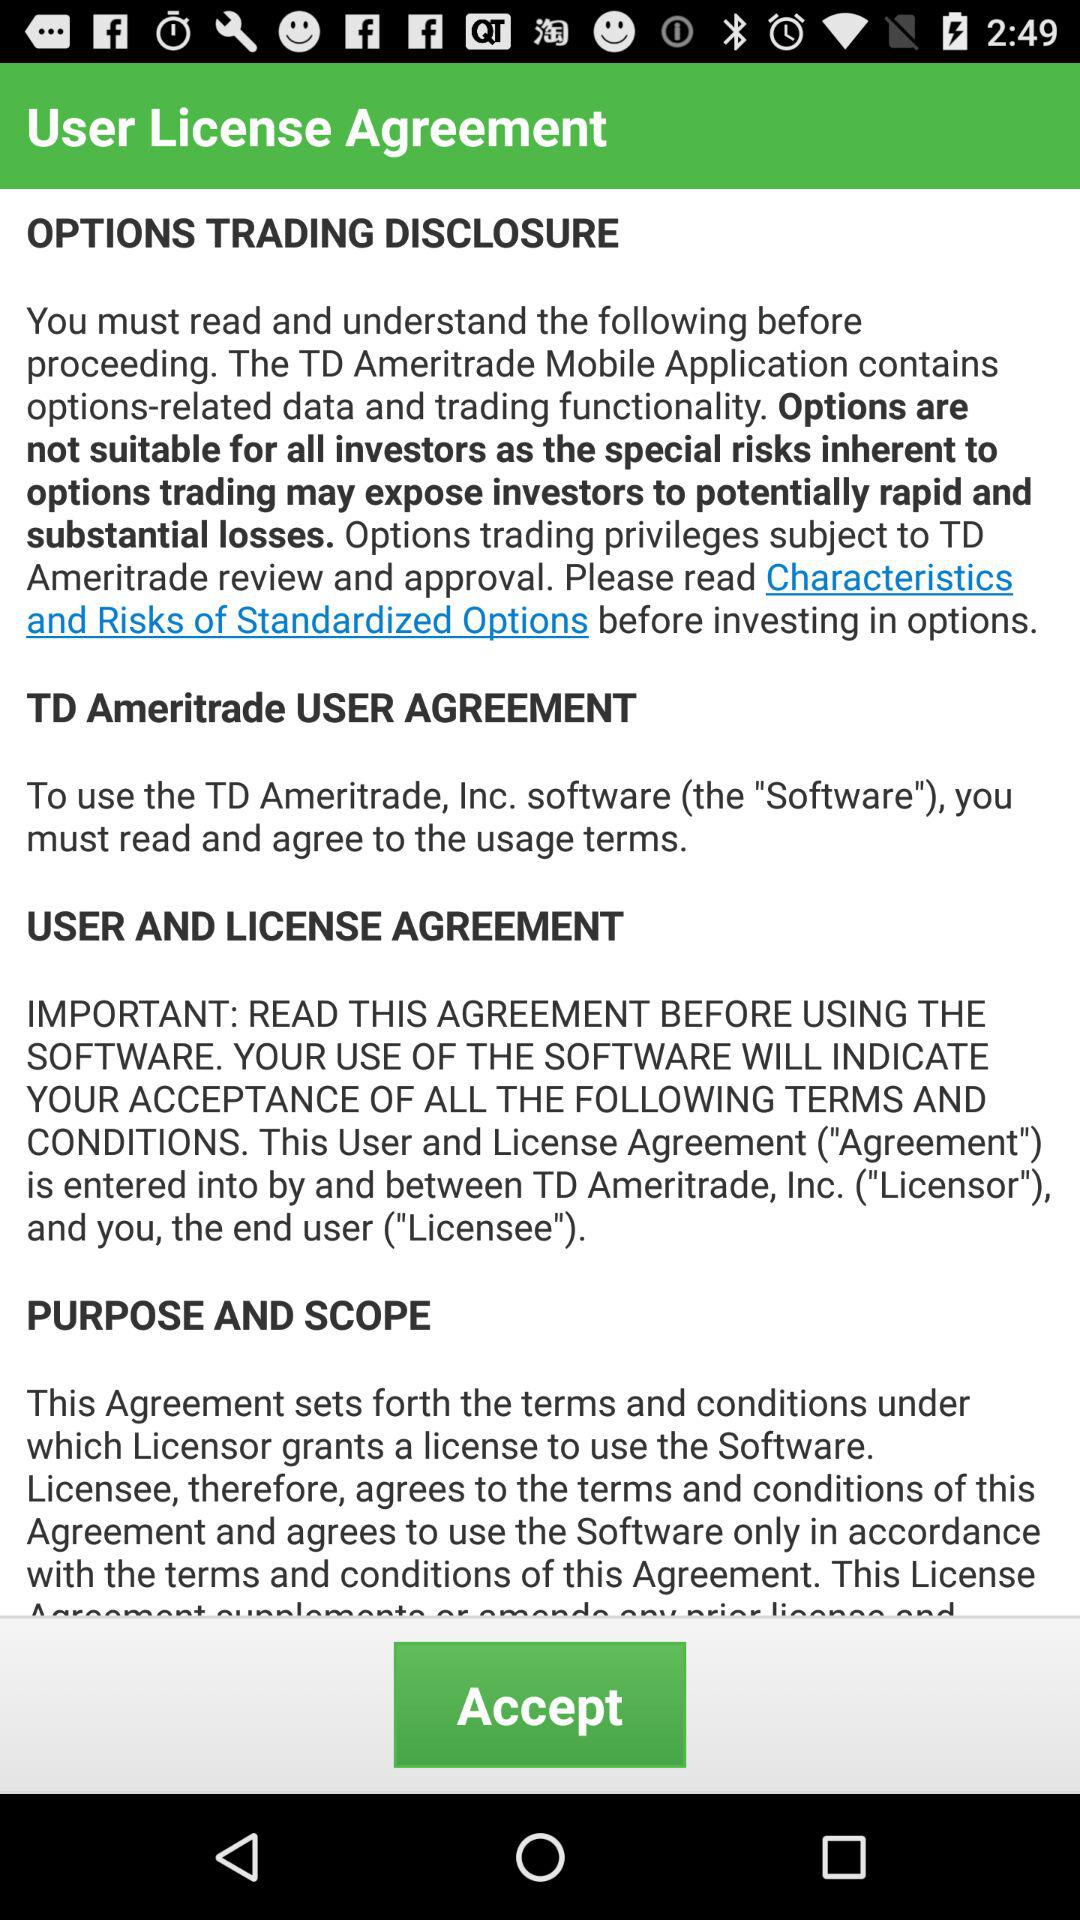  I want to click on turn off options trading disclosure, so click(540, 902).